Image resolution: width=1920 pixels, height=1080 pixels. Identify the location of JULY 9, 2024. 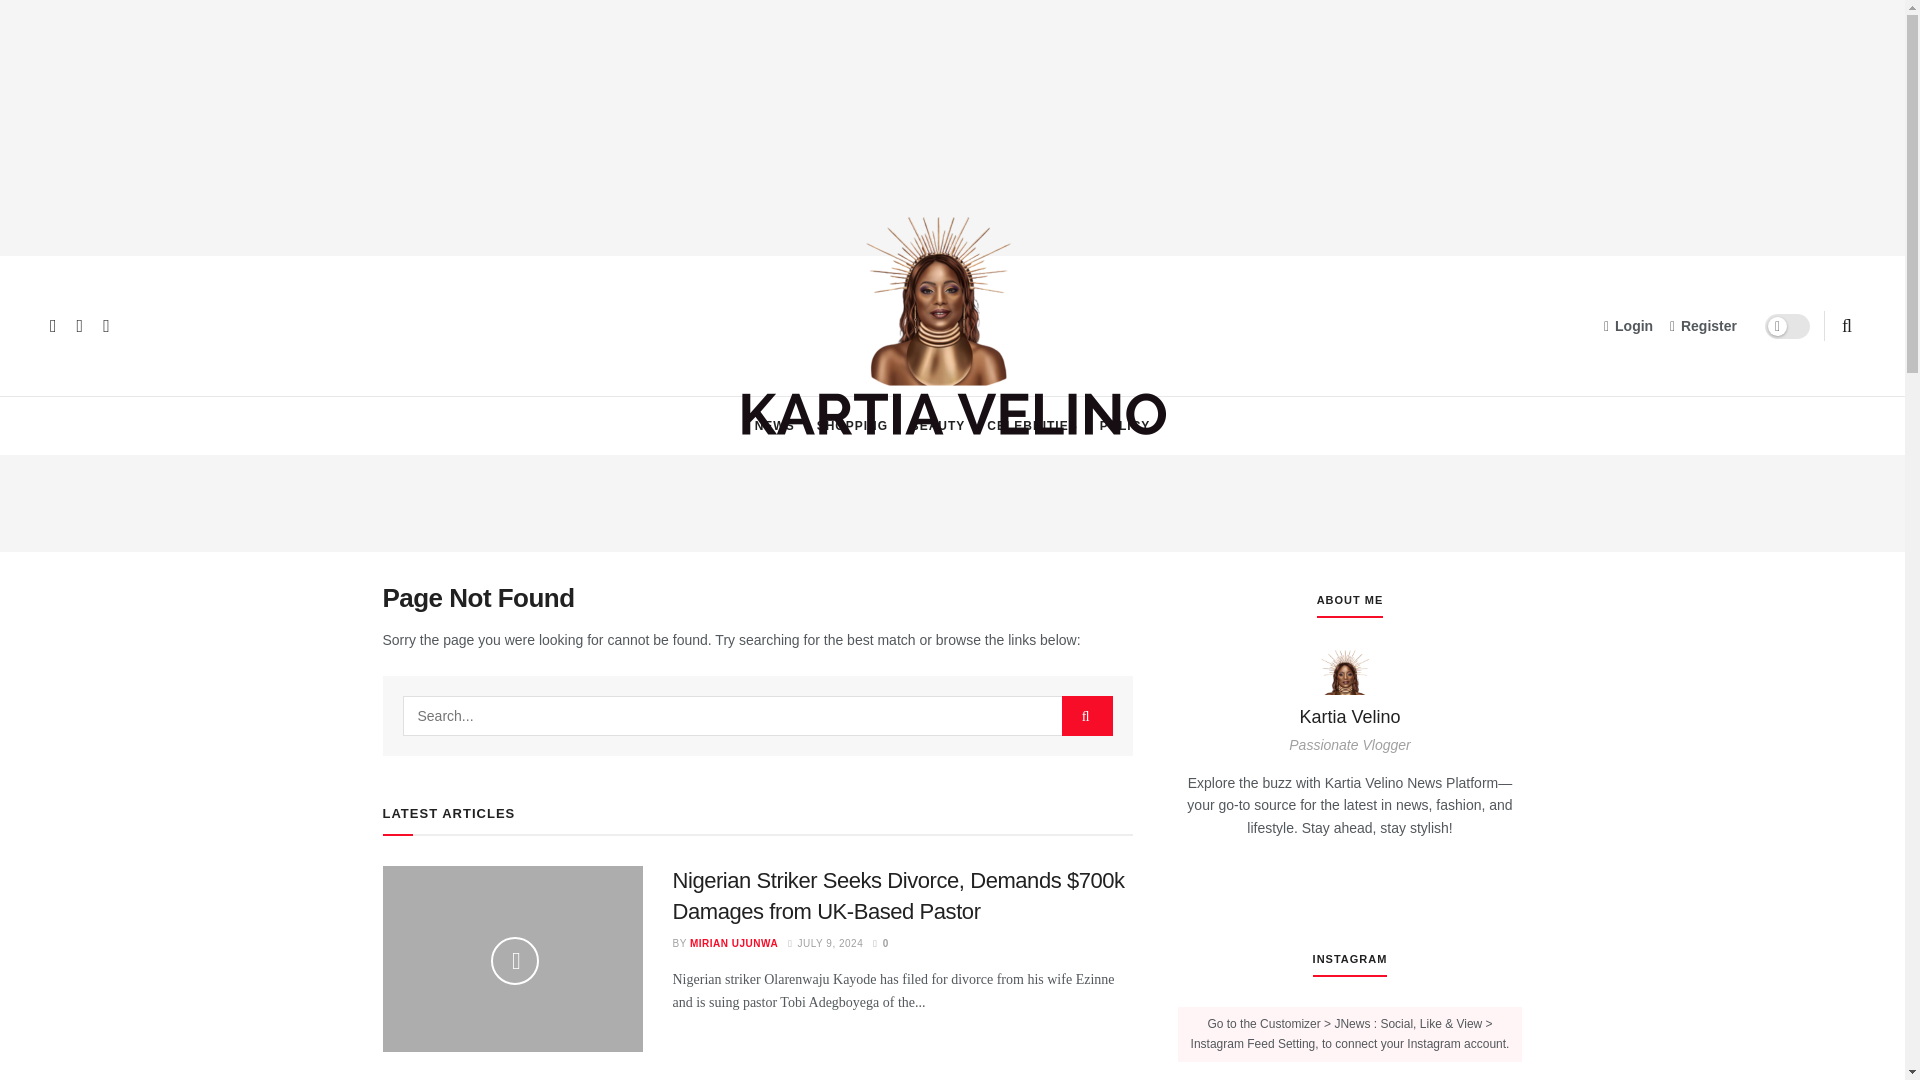
(824, 944).